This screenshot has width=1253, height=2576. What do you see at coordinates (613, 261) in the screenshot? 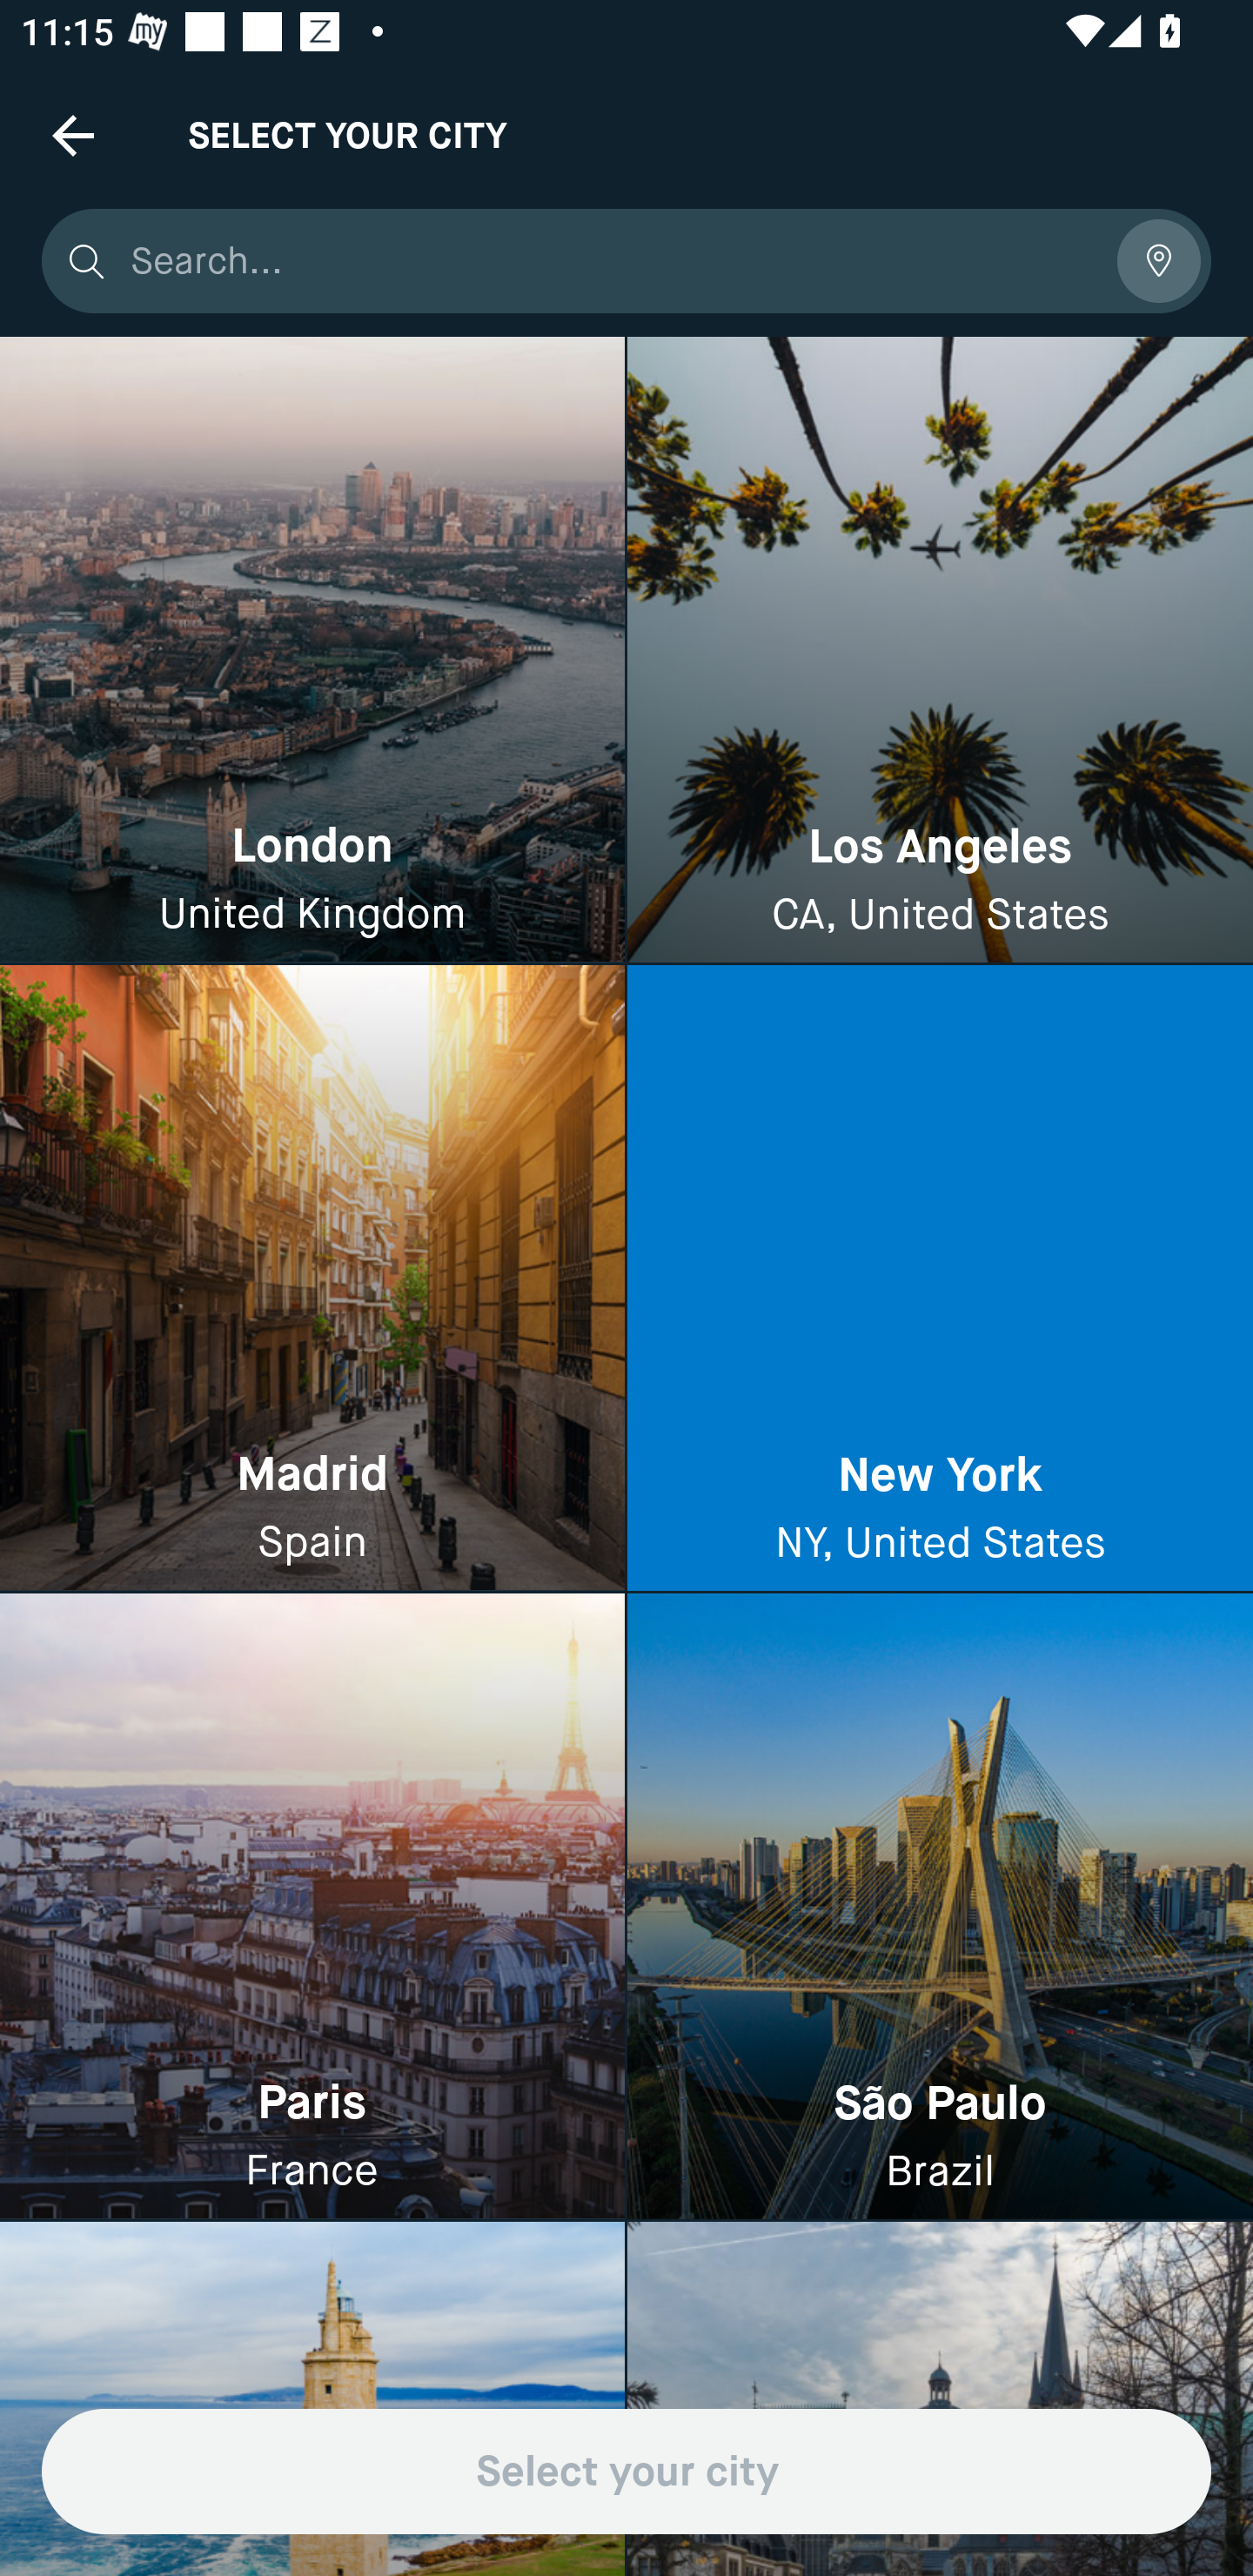
I see `Search...` at bounding box center [613, 261].